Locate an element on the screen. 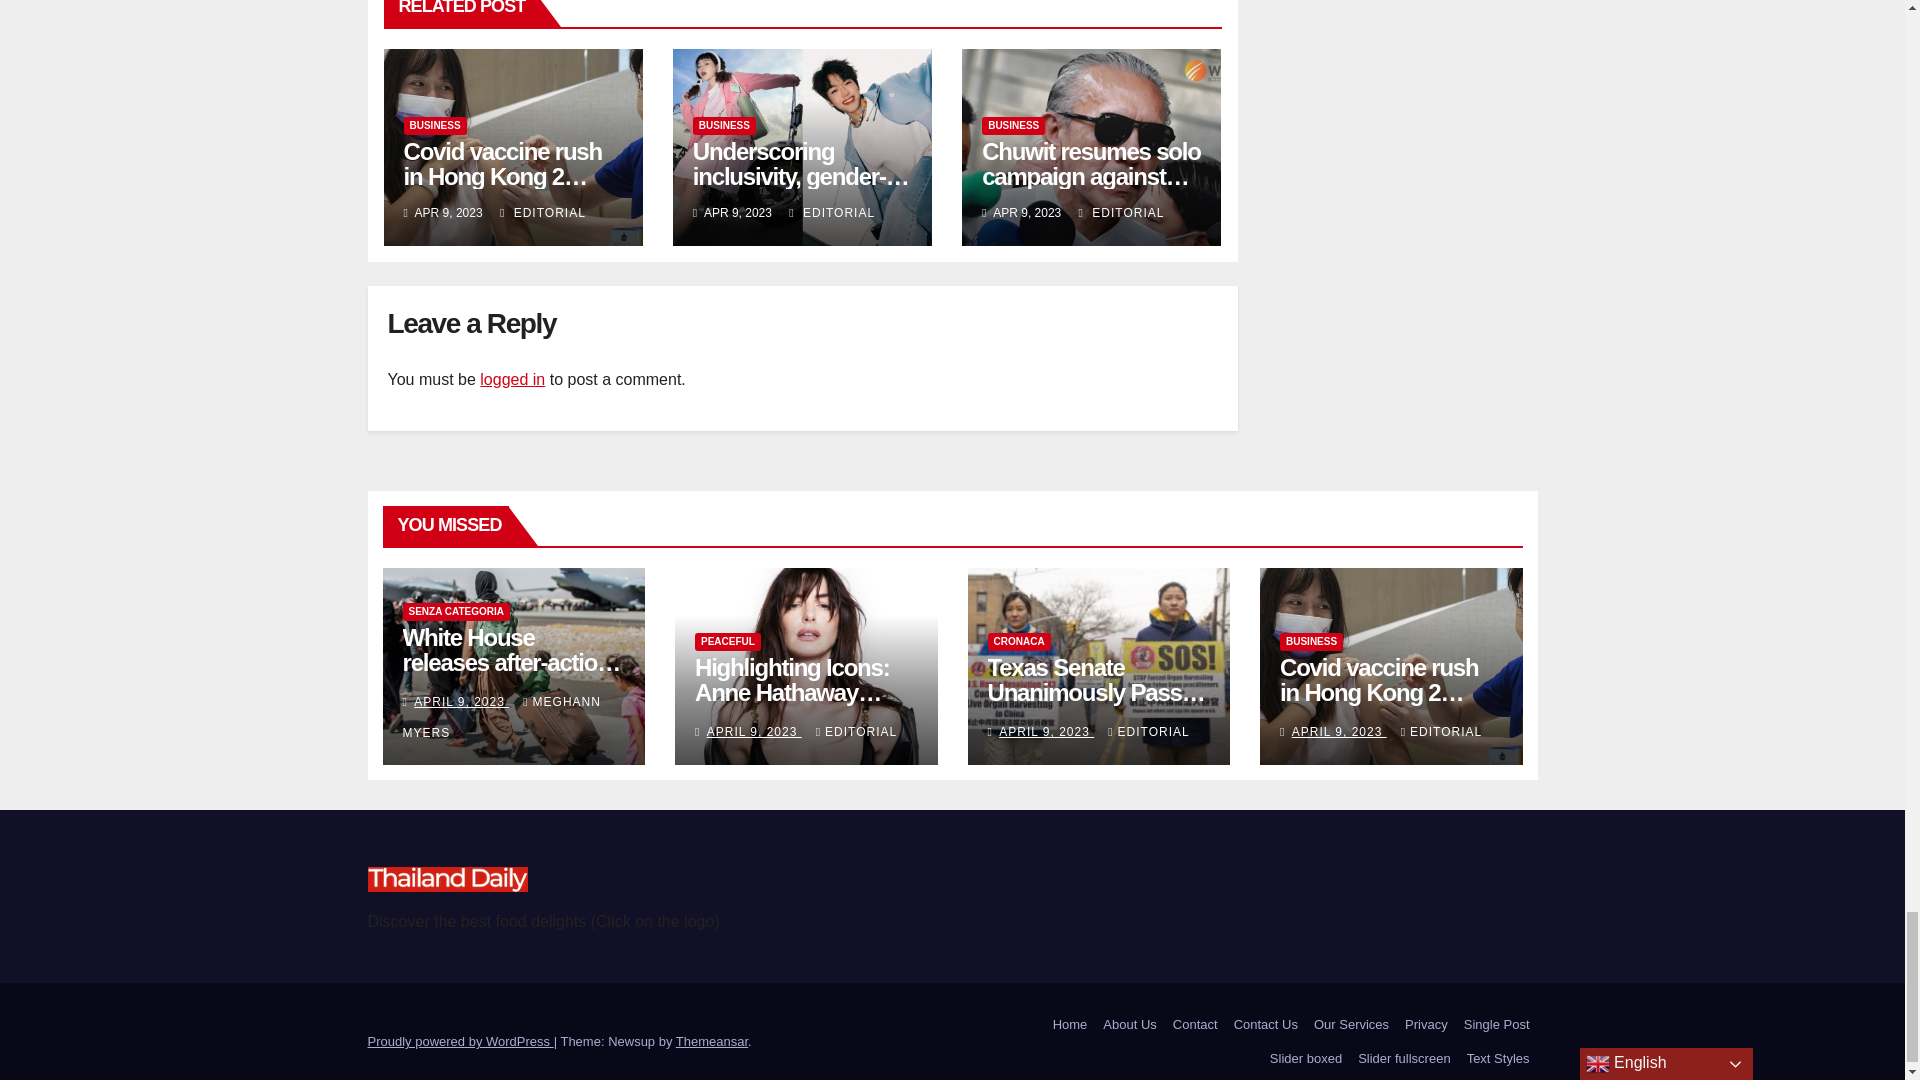 The width and height of the screenshot is (1920, 1080). EDITORIAL is located at coordinates (542, 213).